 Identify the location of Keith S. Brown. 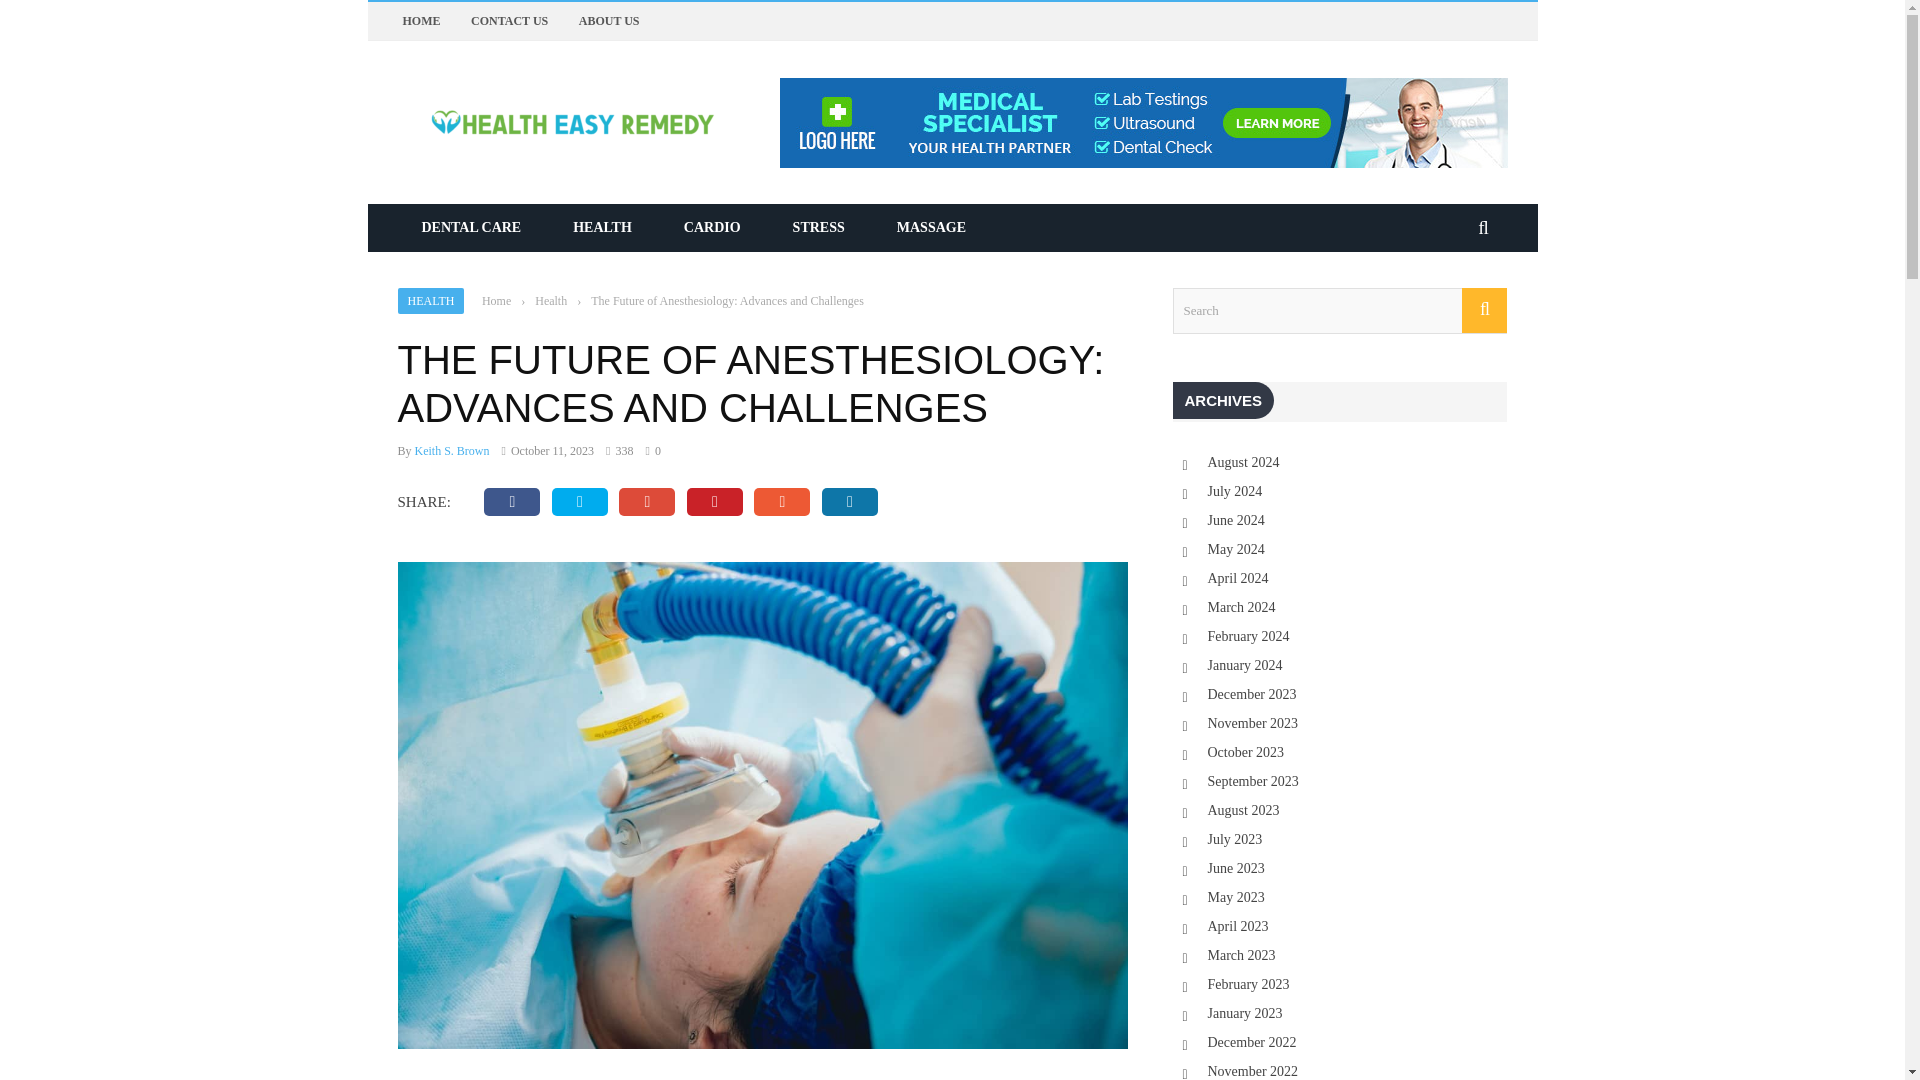
(452, 450).